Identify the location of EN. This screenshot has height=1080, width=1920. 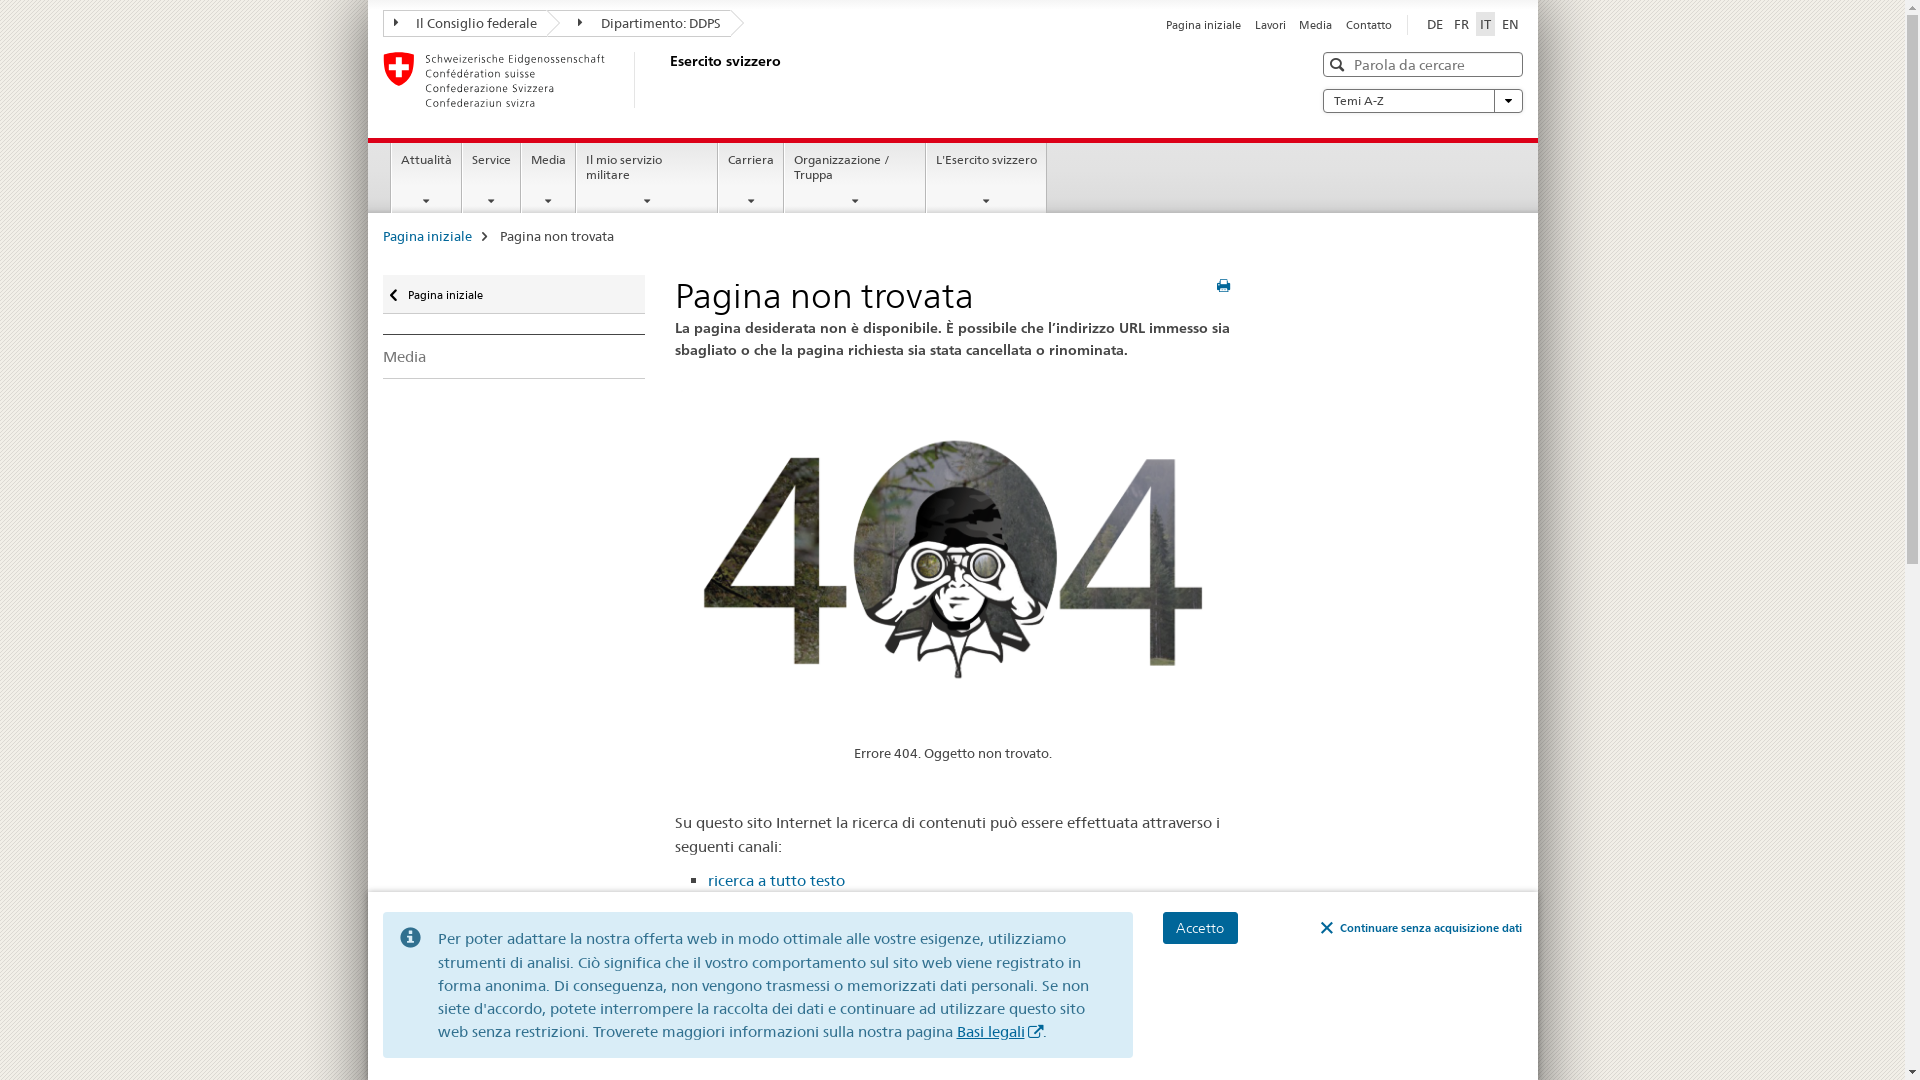
(1510, 24).